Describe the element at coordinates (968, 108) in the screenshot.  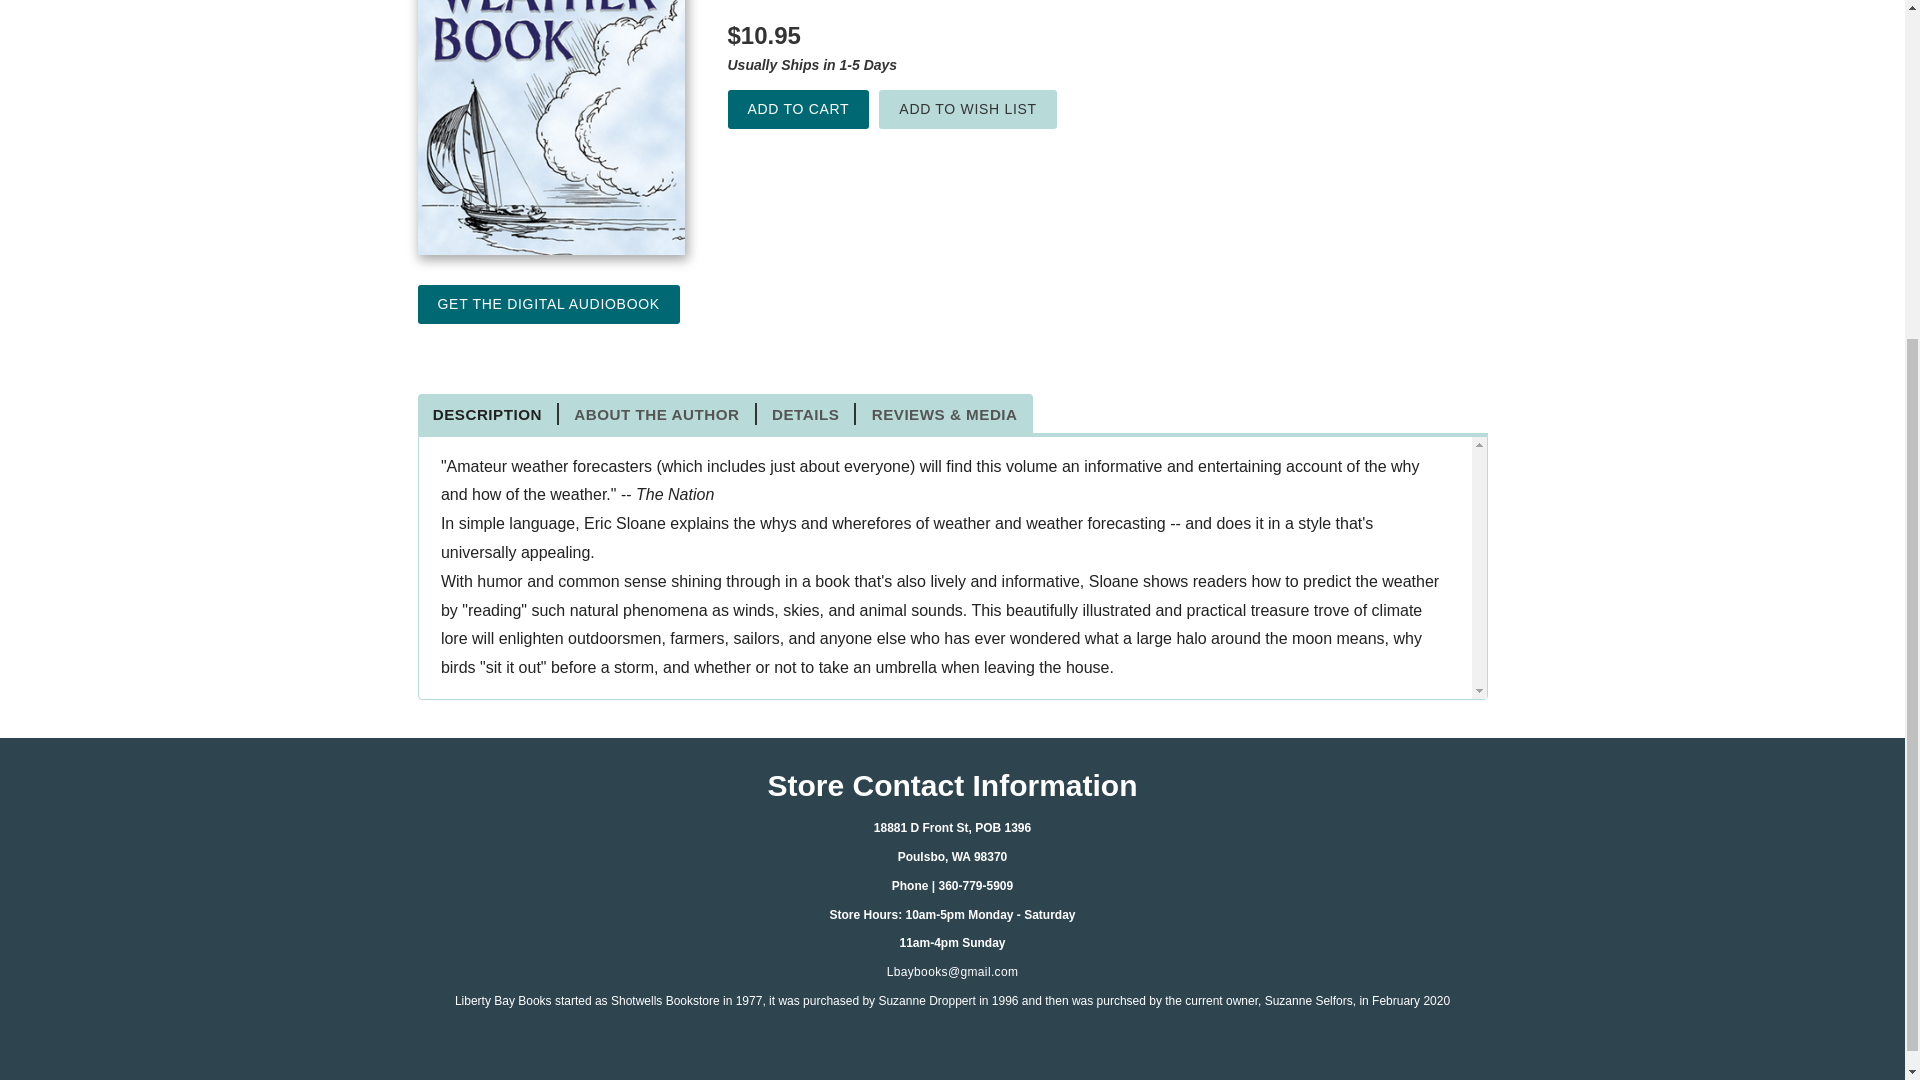
I see `ADD TO WISH LIST` at that location.